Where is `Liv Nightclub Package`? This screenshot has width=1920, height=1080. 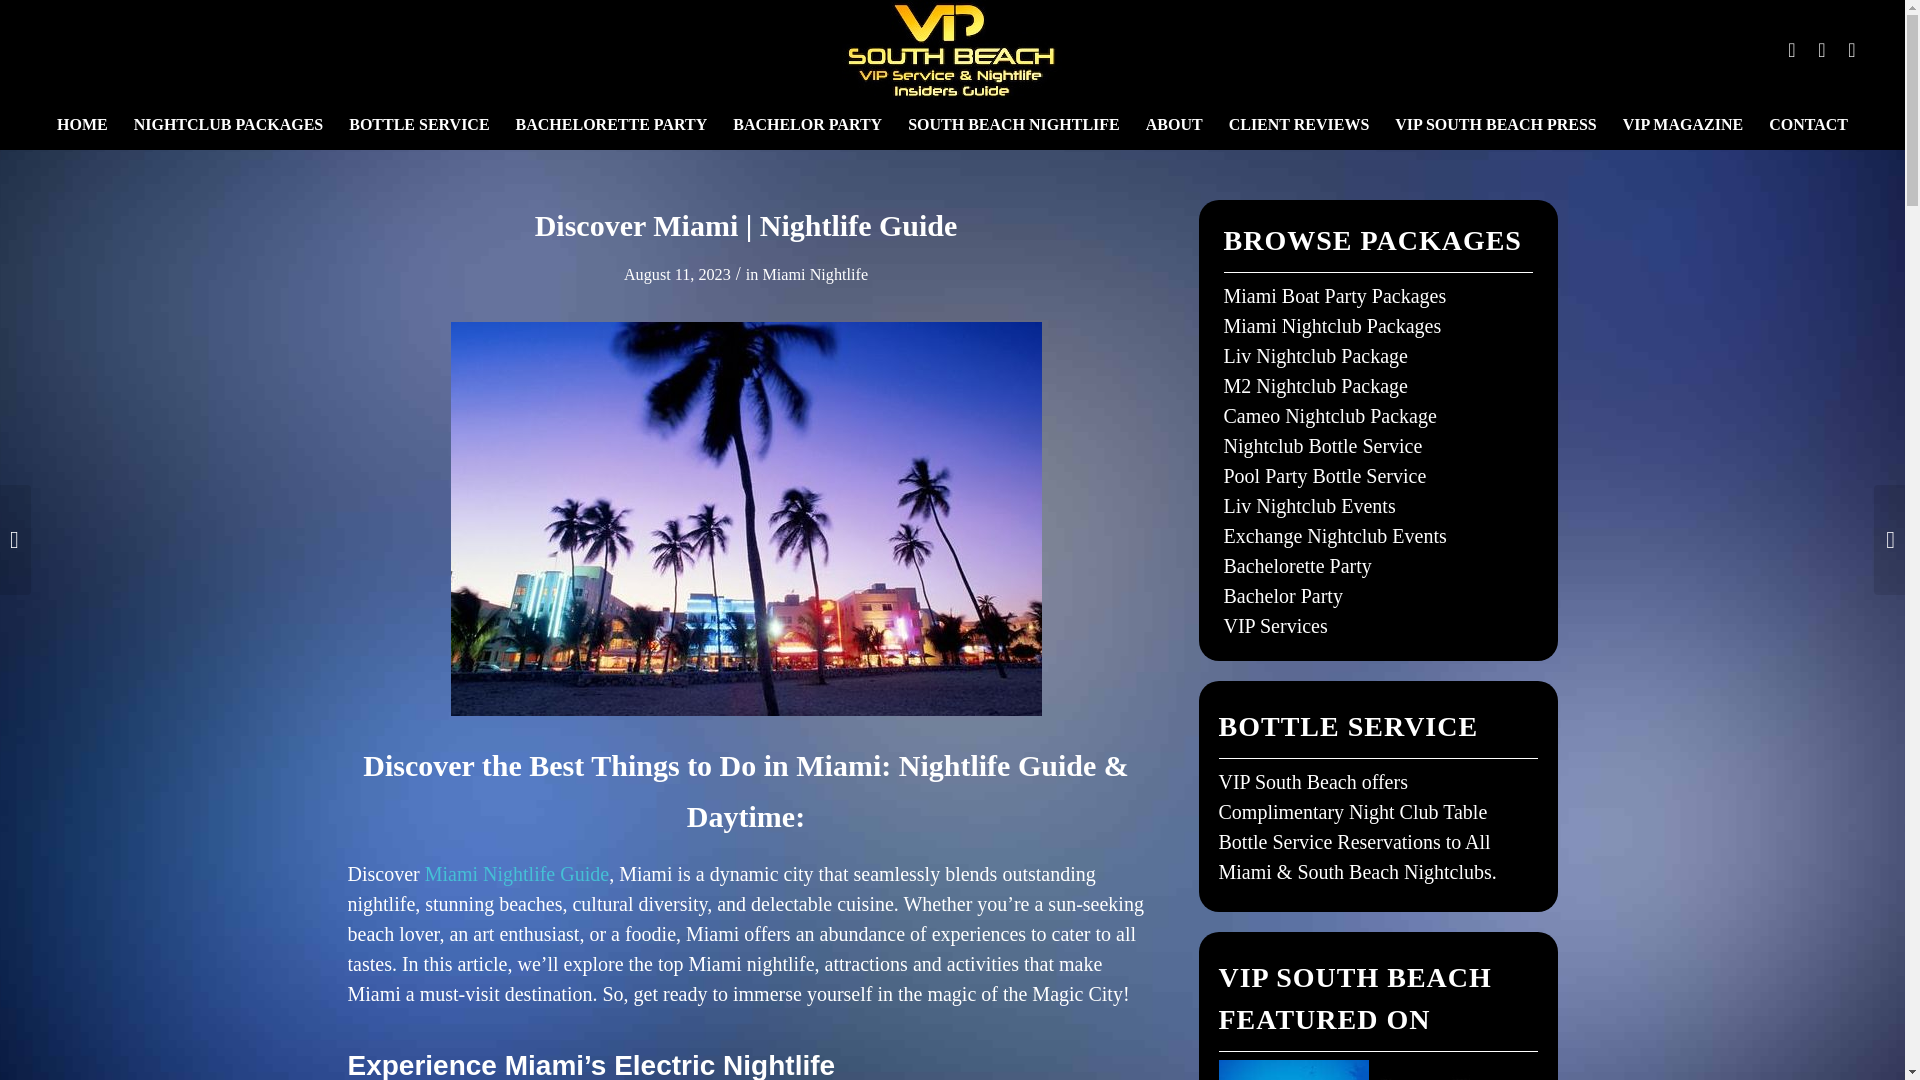
Liv Nightclub Package is located at coordinates (1316, 356).